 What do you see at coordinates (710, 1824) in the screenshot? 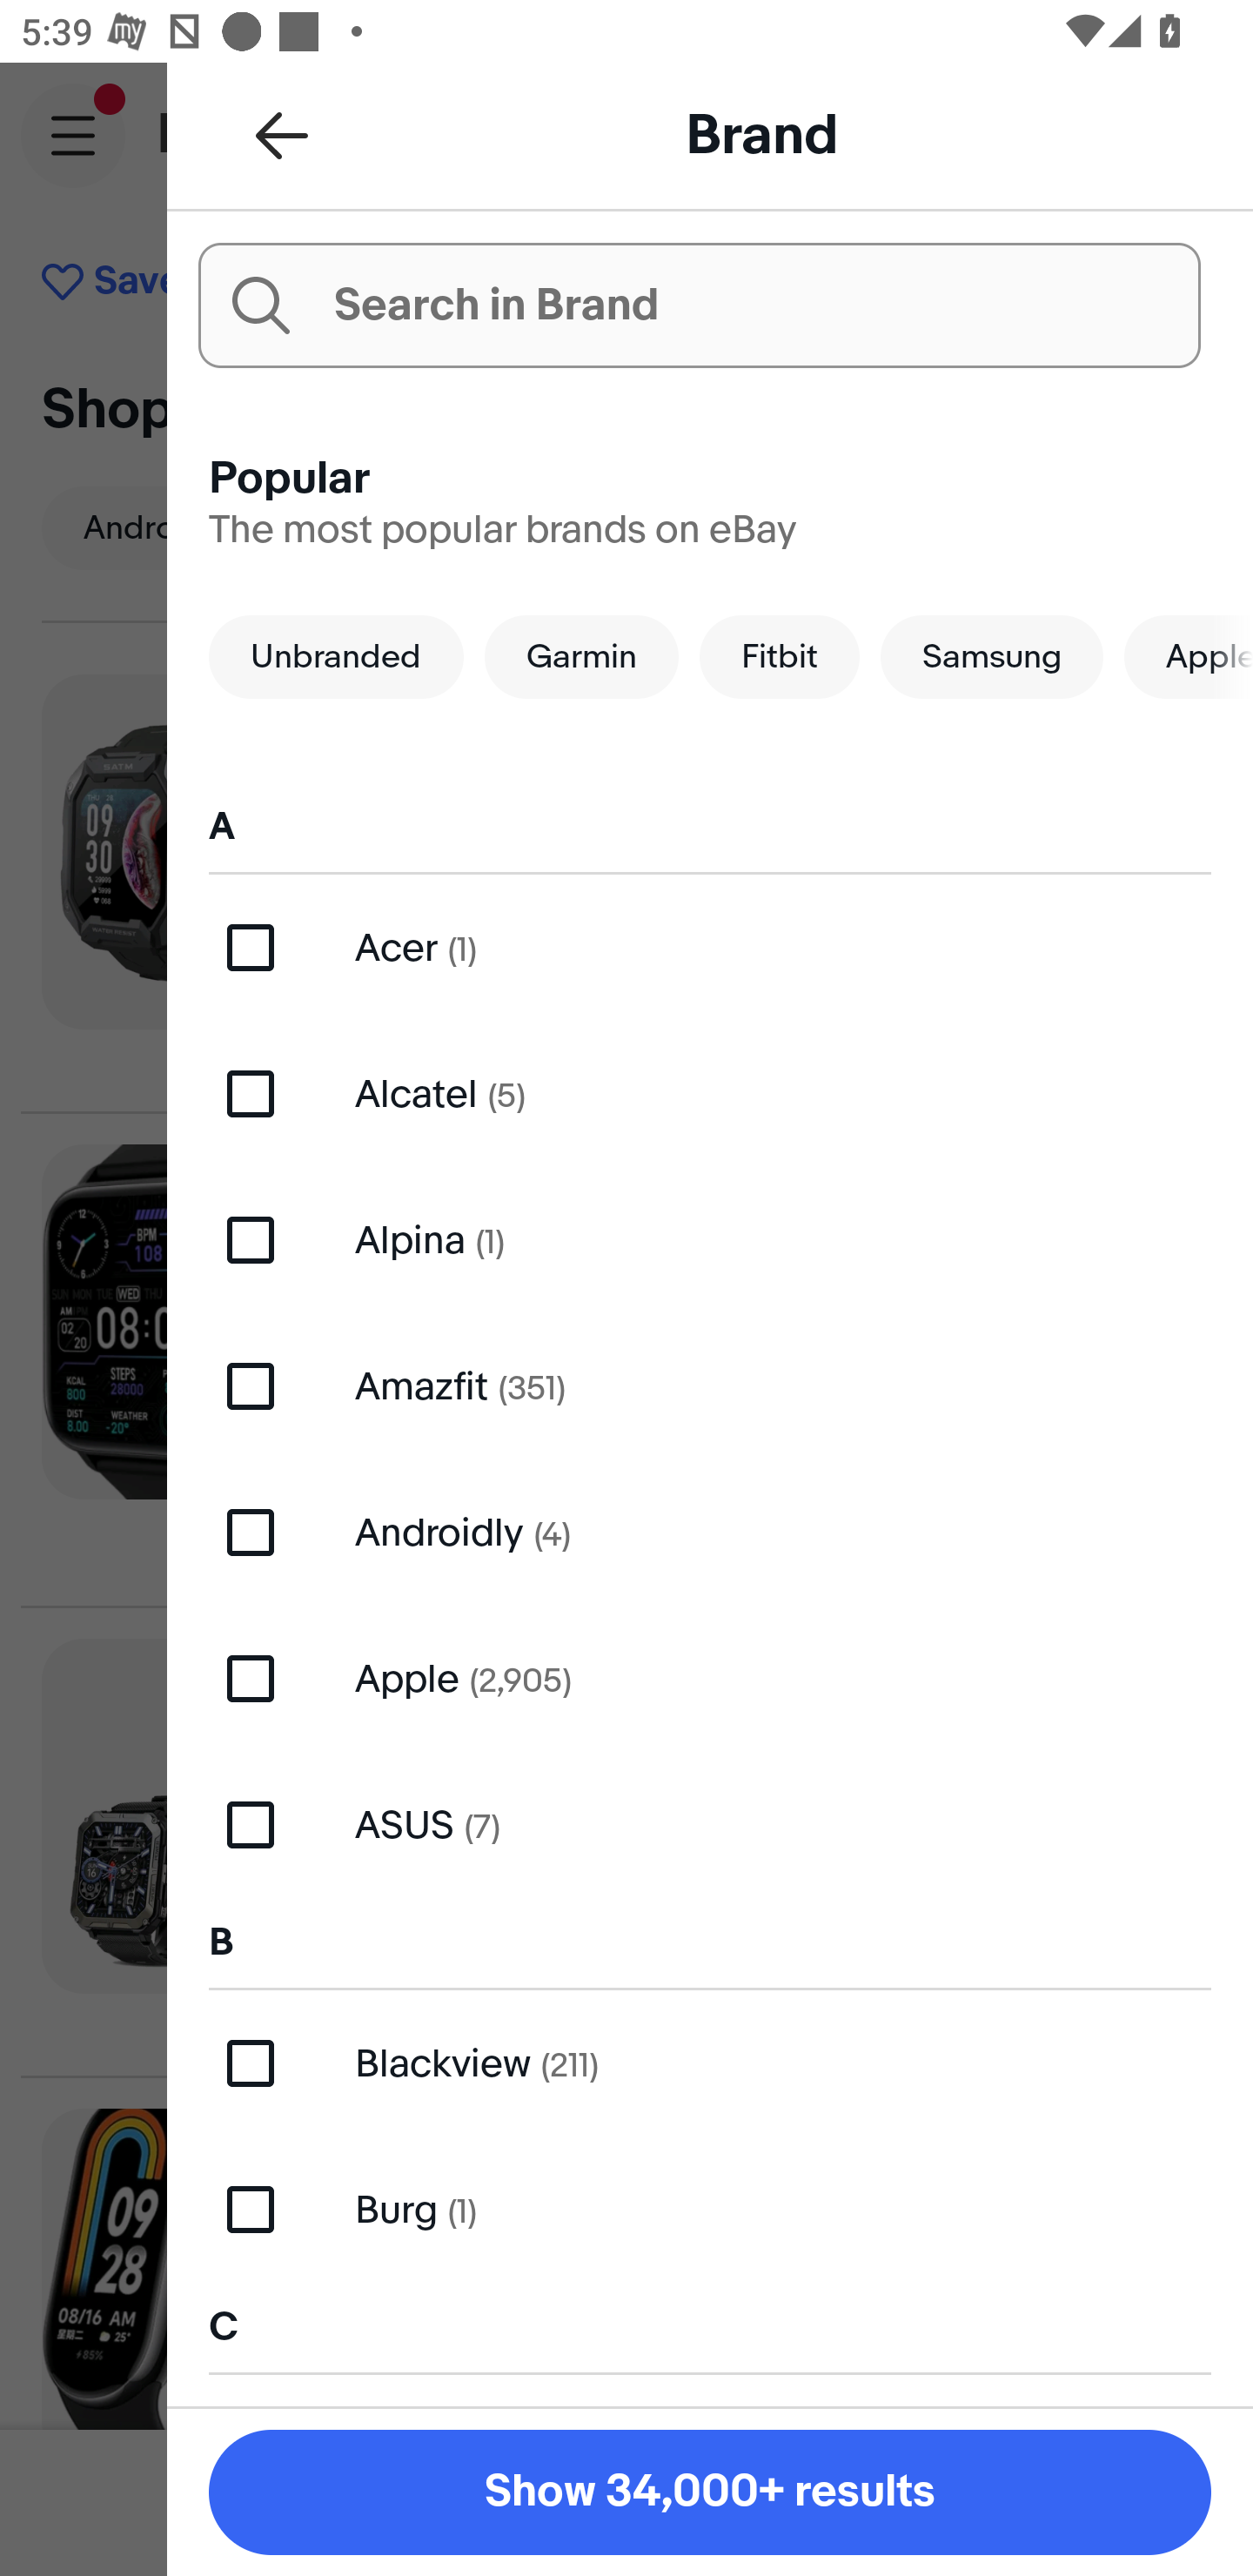
I see `ASUS (7)` at bounding box center [710, 1824].